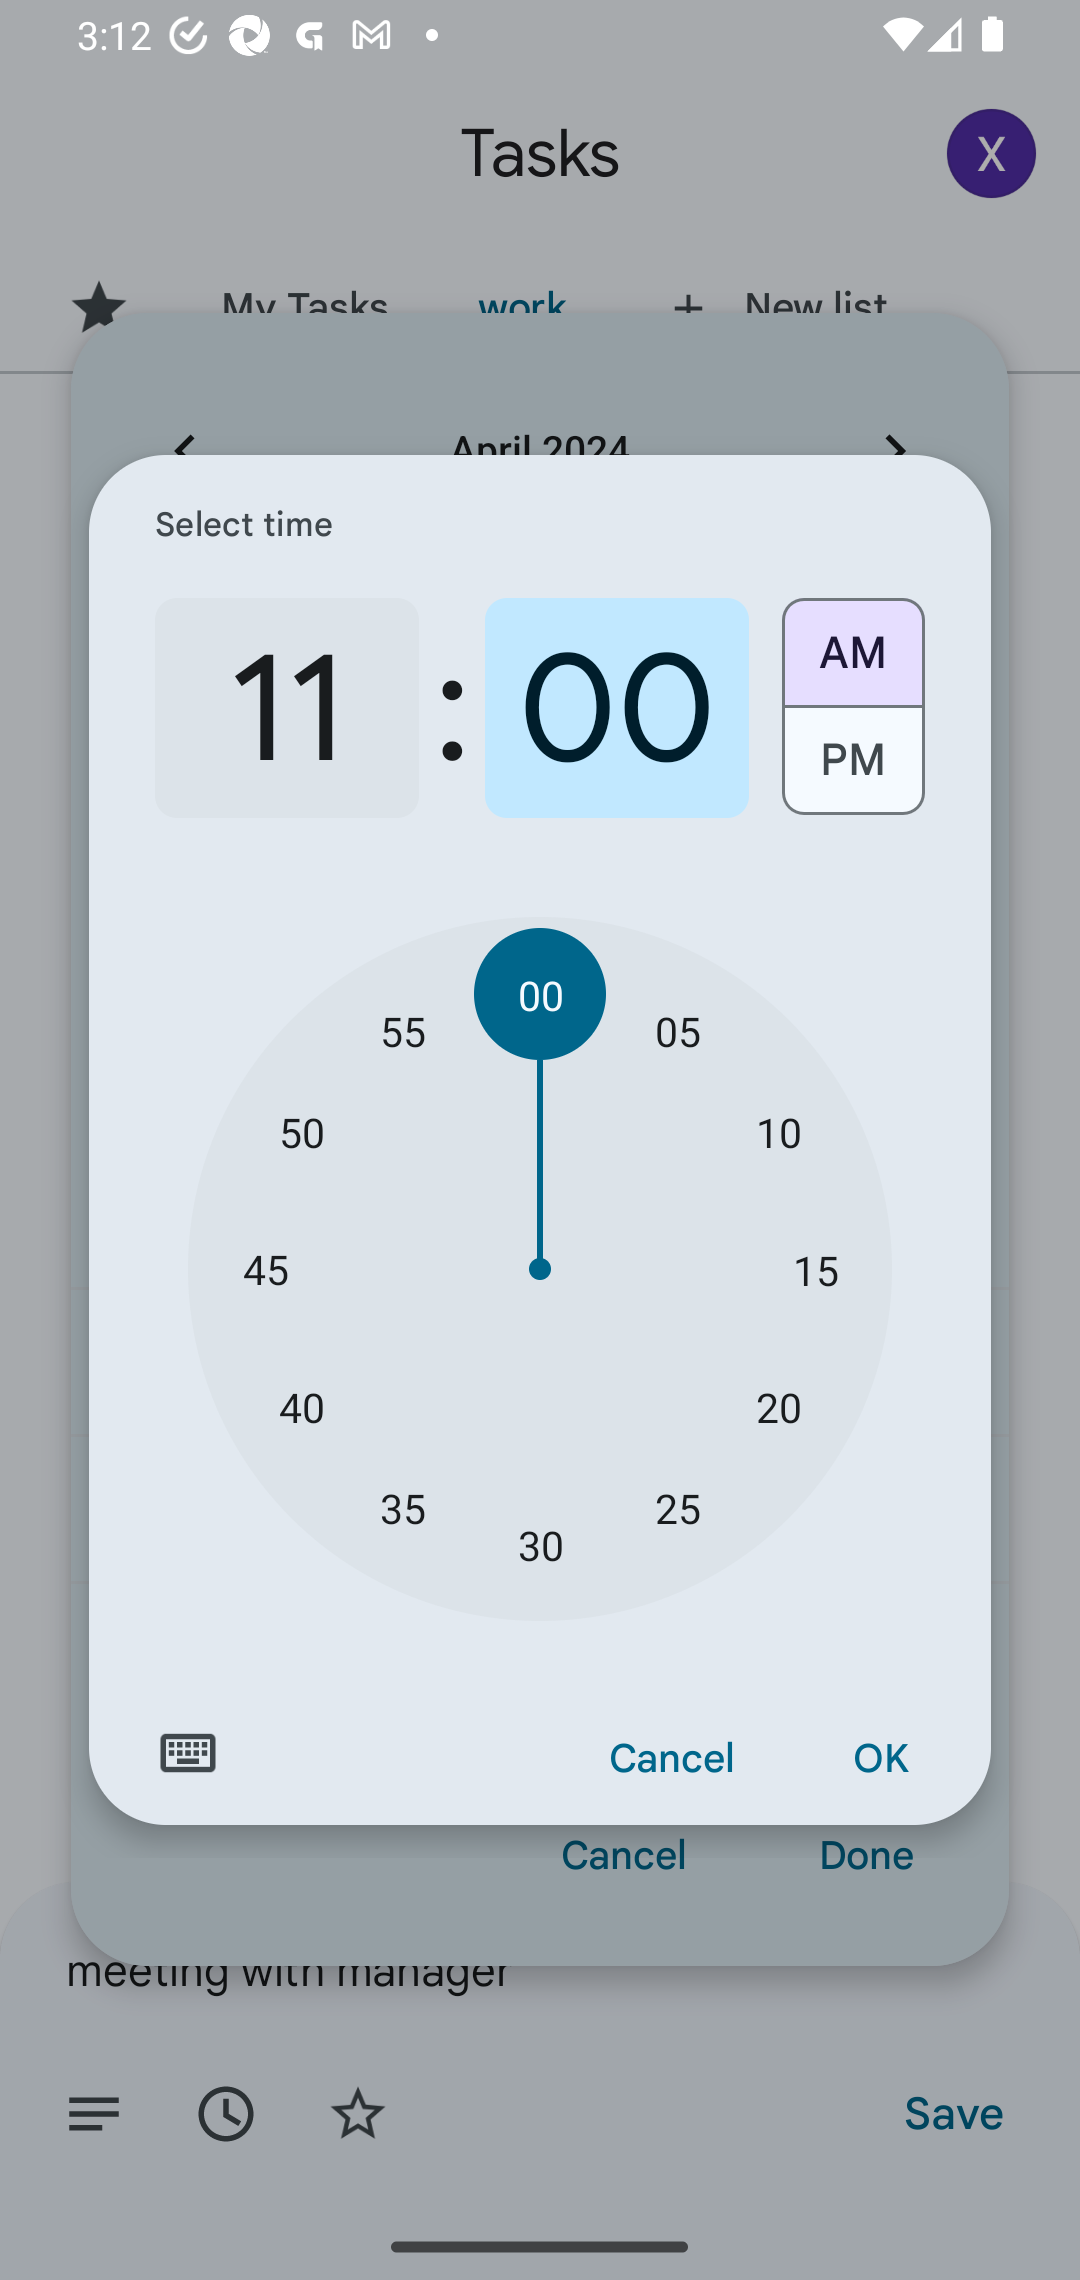 The height and width of the screenshot is (2280, 1080). What do you see at coordinates (816, 1270) in the screenshot?
I see `15 15 minutes` at bounding box center [816, 1270].